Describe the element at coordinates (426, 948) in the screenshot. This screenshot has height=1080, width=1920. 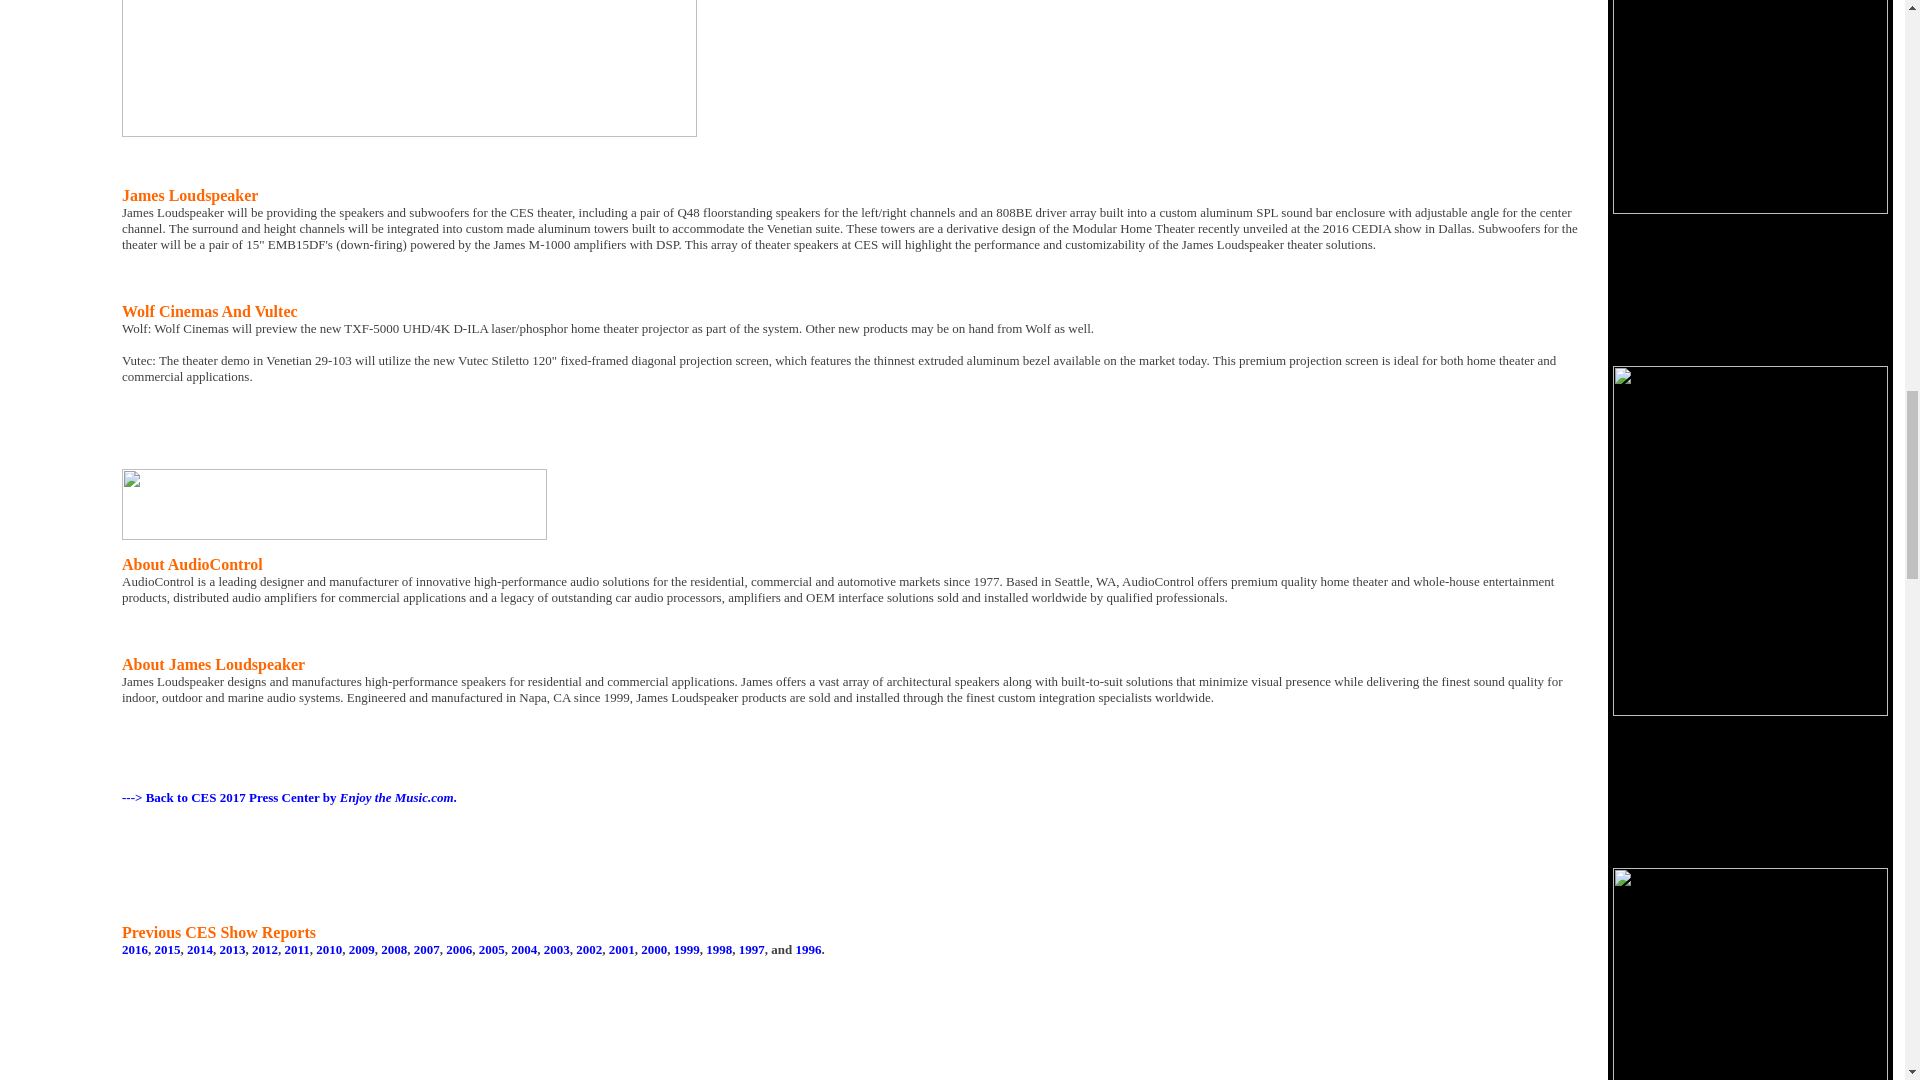
I see `2007` at that location.